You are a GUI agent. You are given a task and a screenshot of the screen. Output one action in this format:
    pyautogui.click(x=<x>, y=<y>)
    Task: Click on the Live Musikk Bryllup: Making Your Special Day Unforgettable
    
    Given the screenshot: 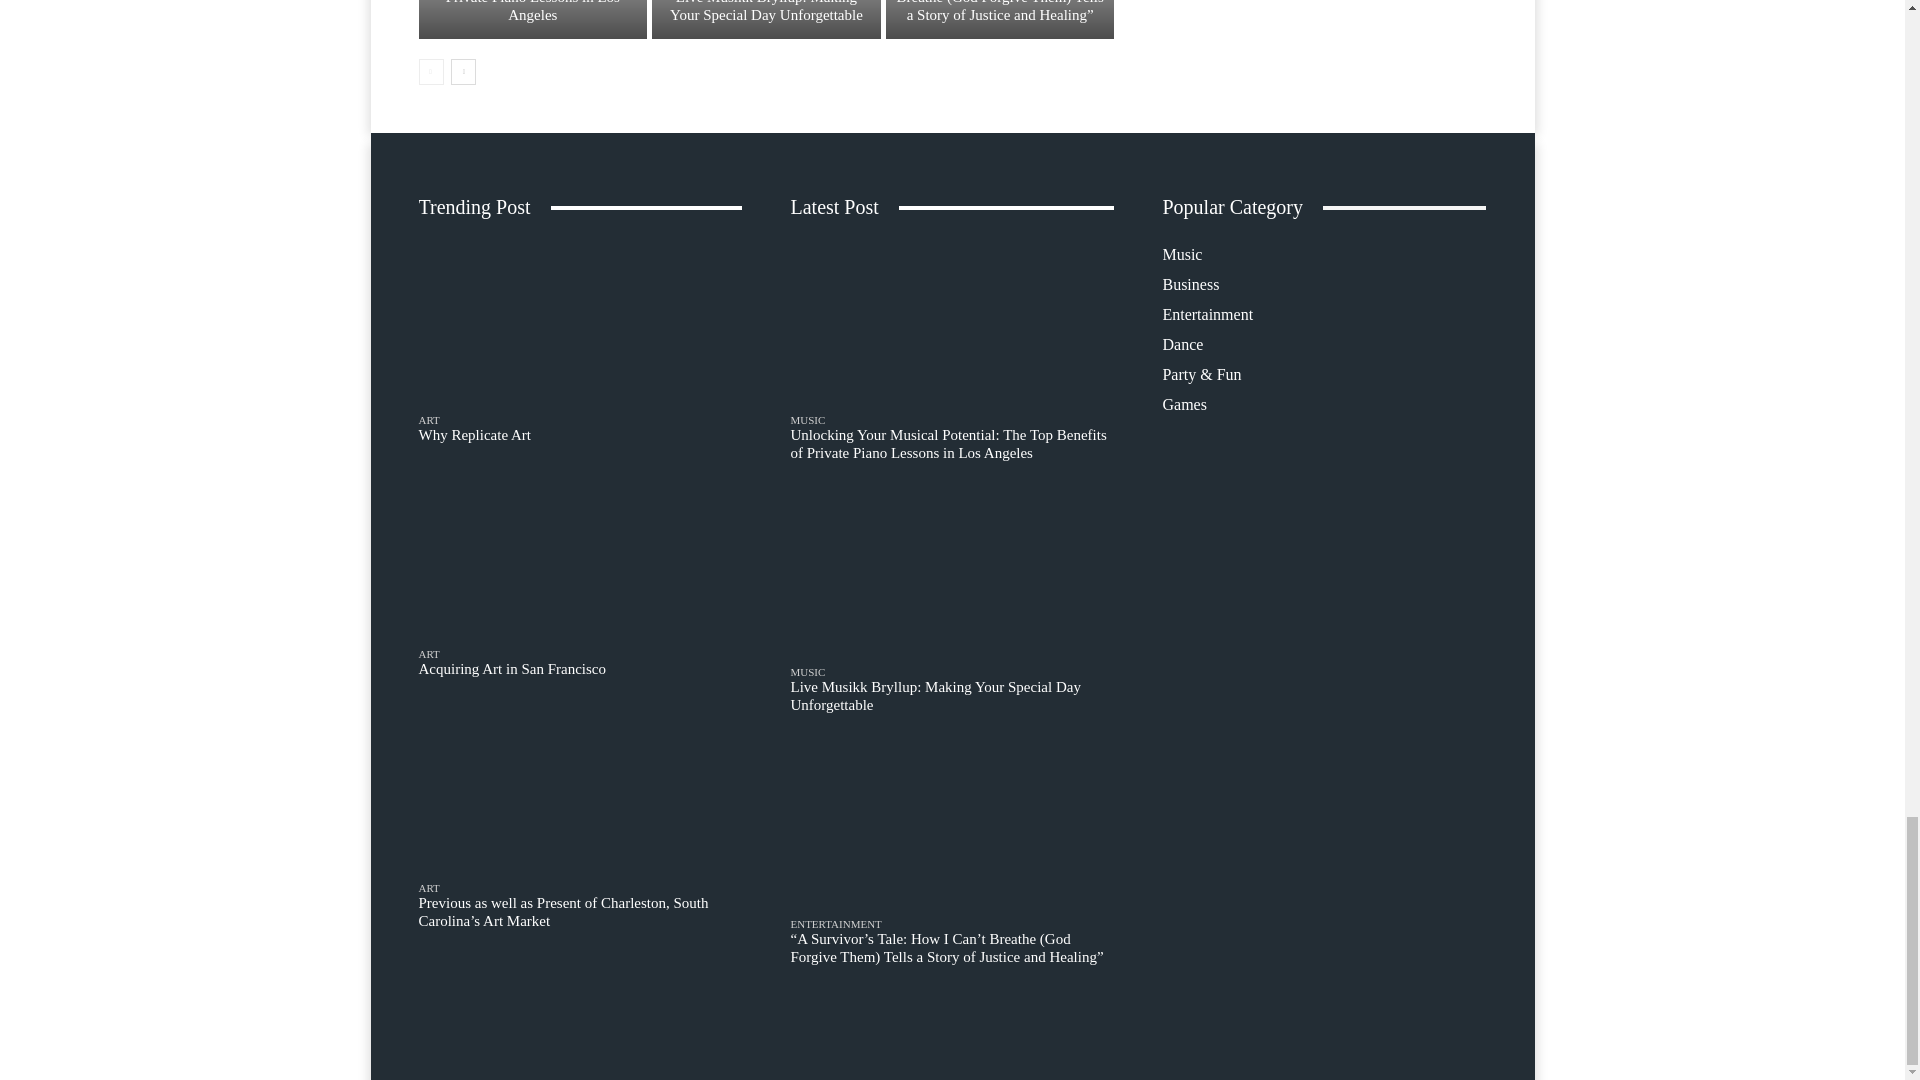 What is the action you would take?
    pyautogui.click(x=766, y=11)
    